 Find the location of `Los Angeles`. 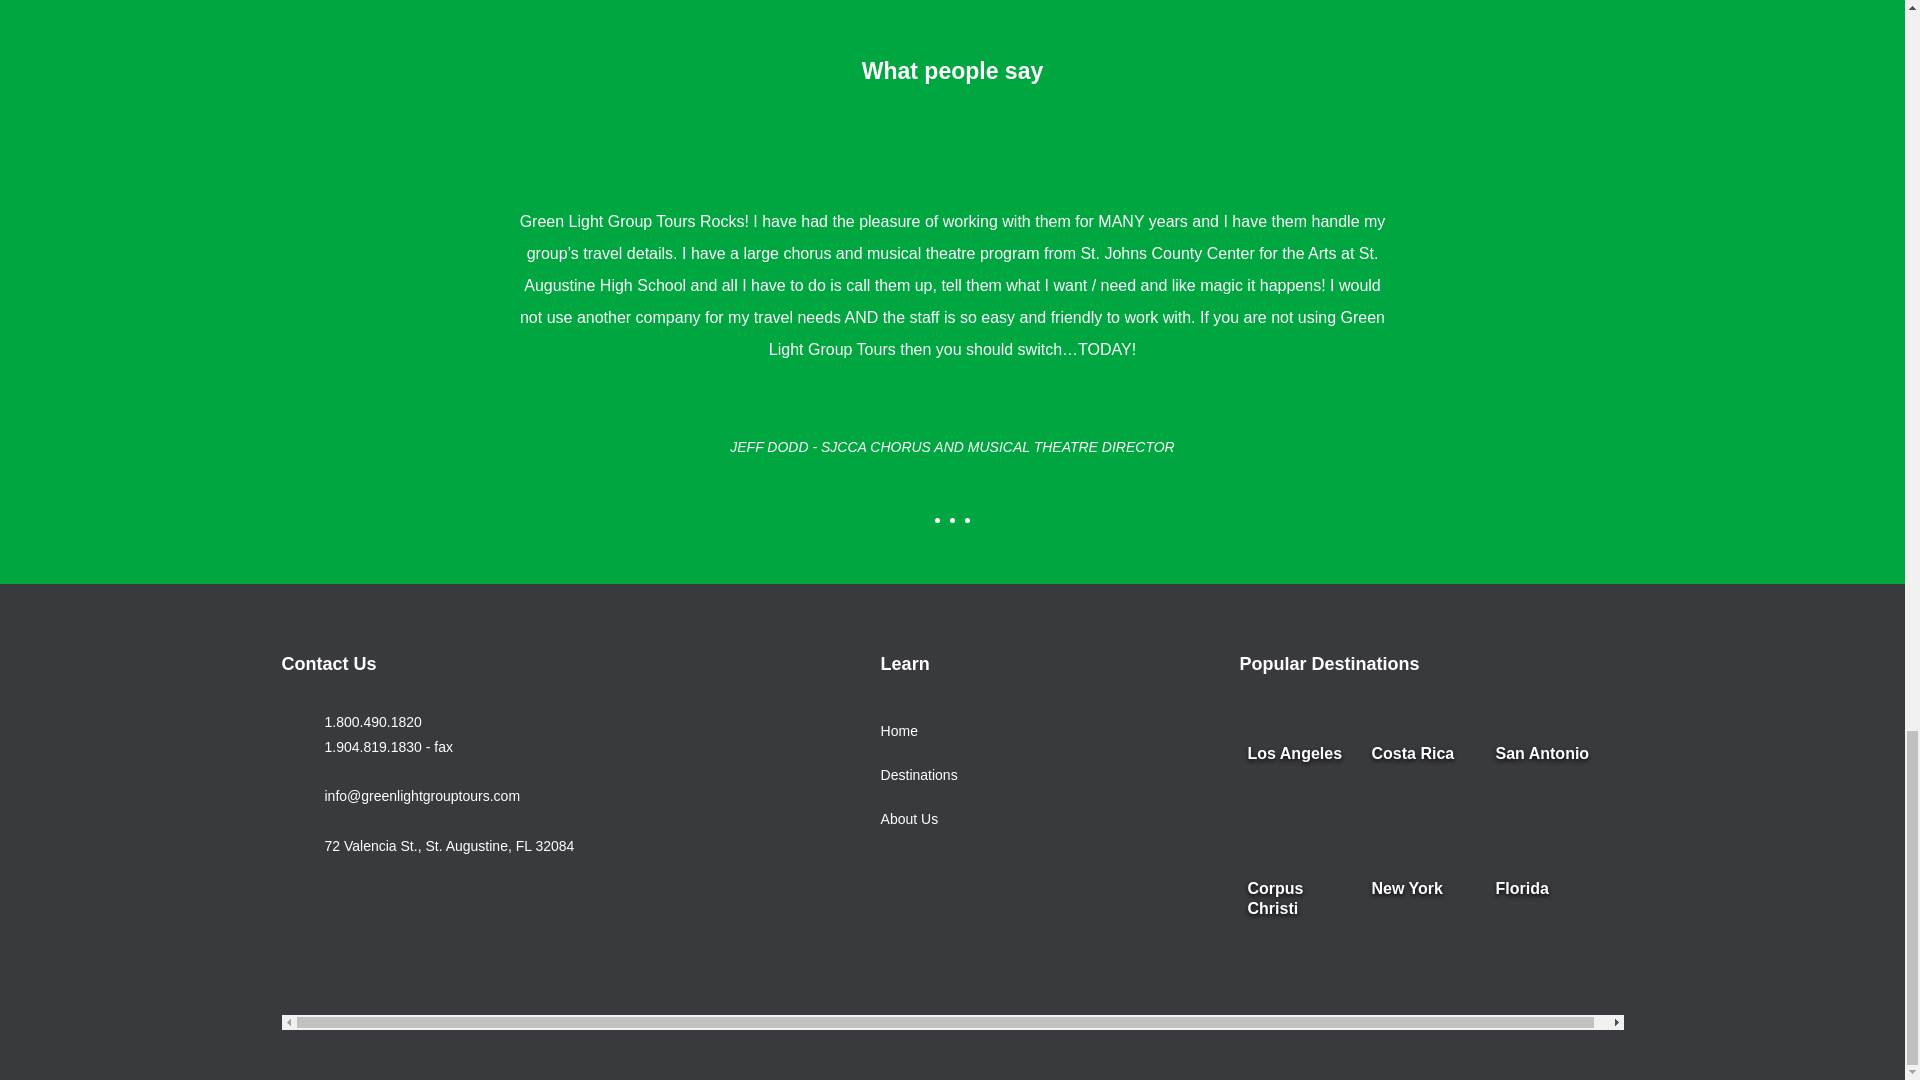

Los Angeles is located at coordinates (1300, 795).